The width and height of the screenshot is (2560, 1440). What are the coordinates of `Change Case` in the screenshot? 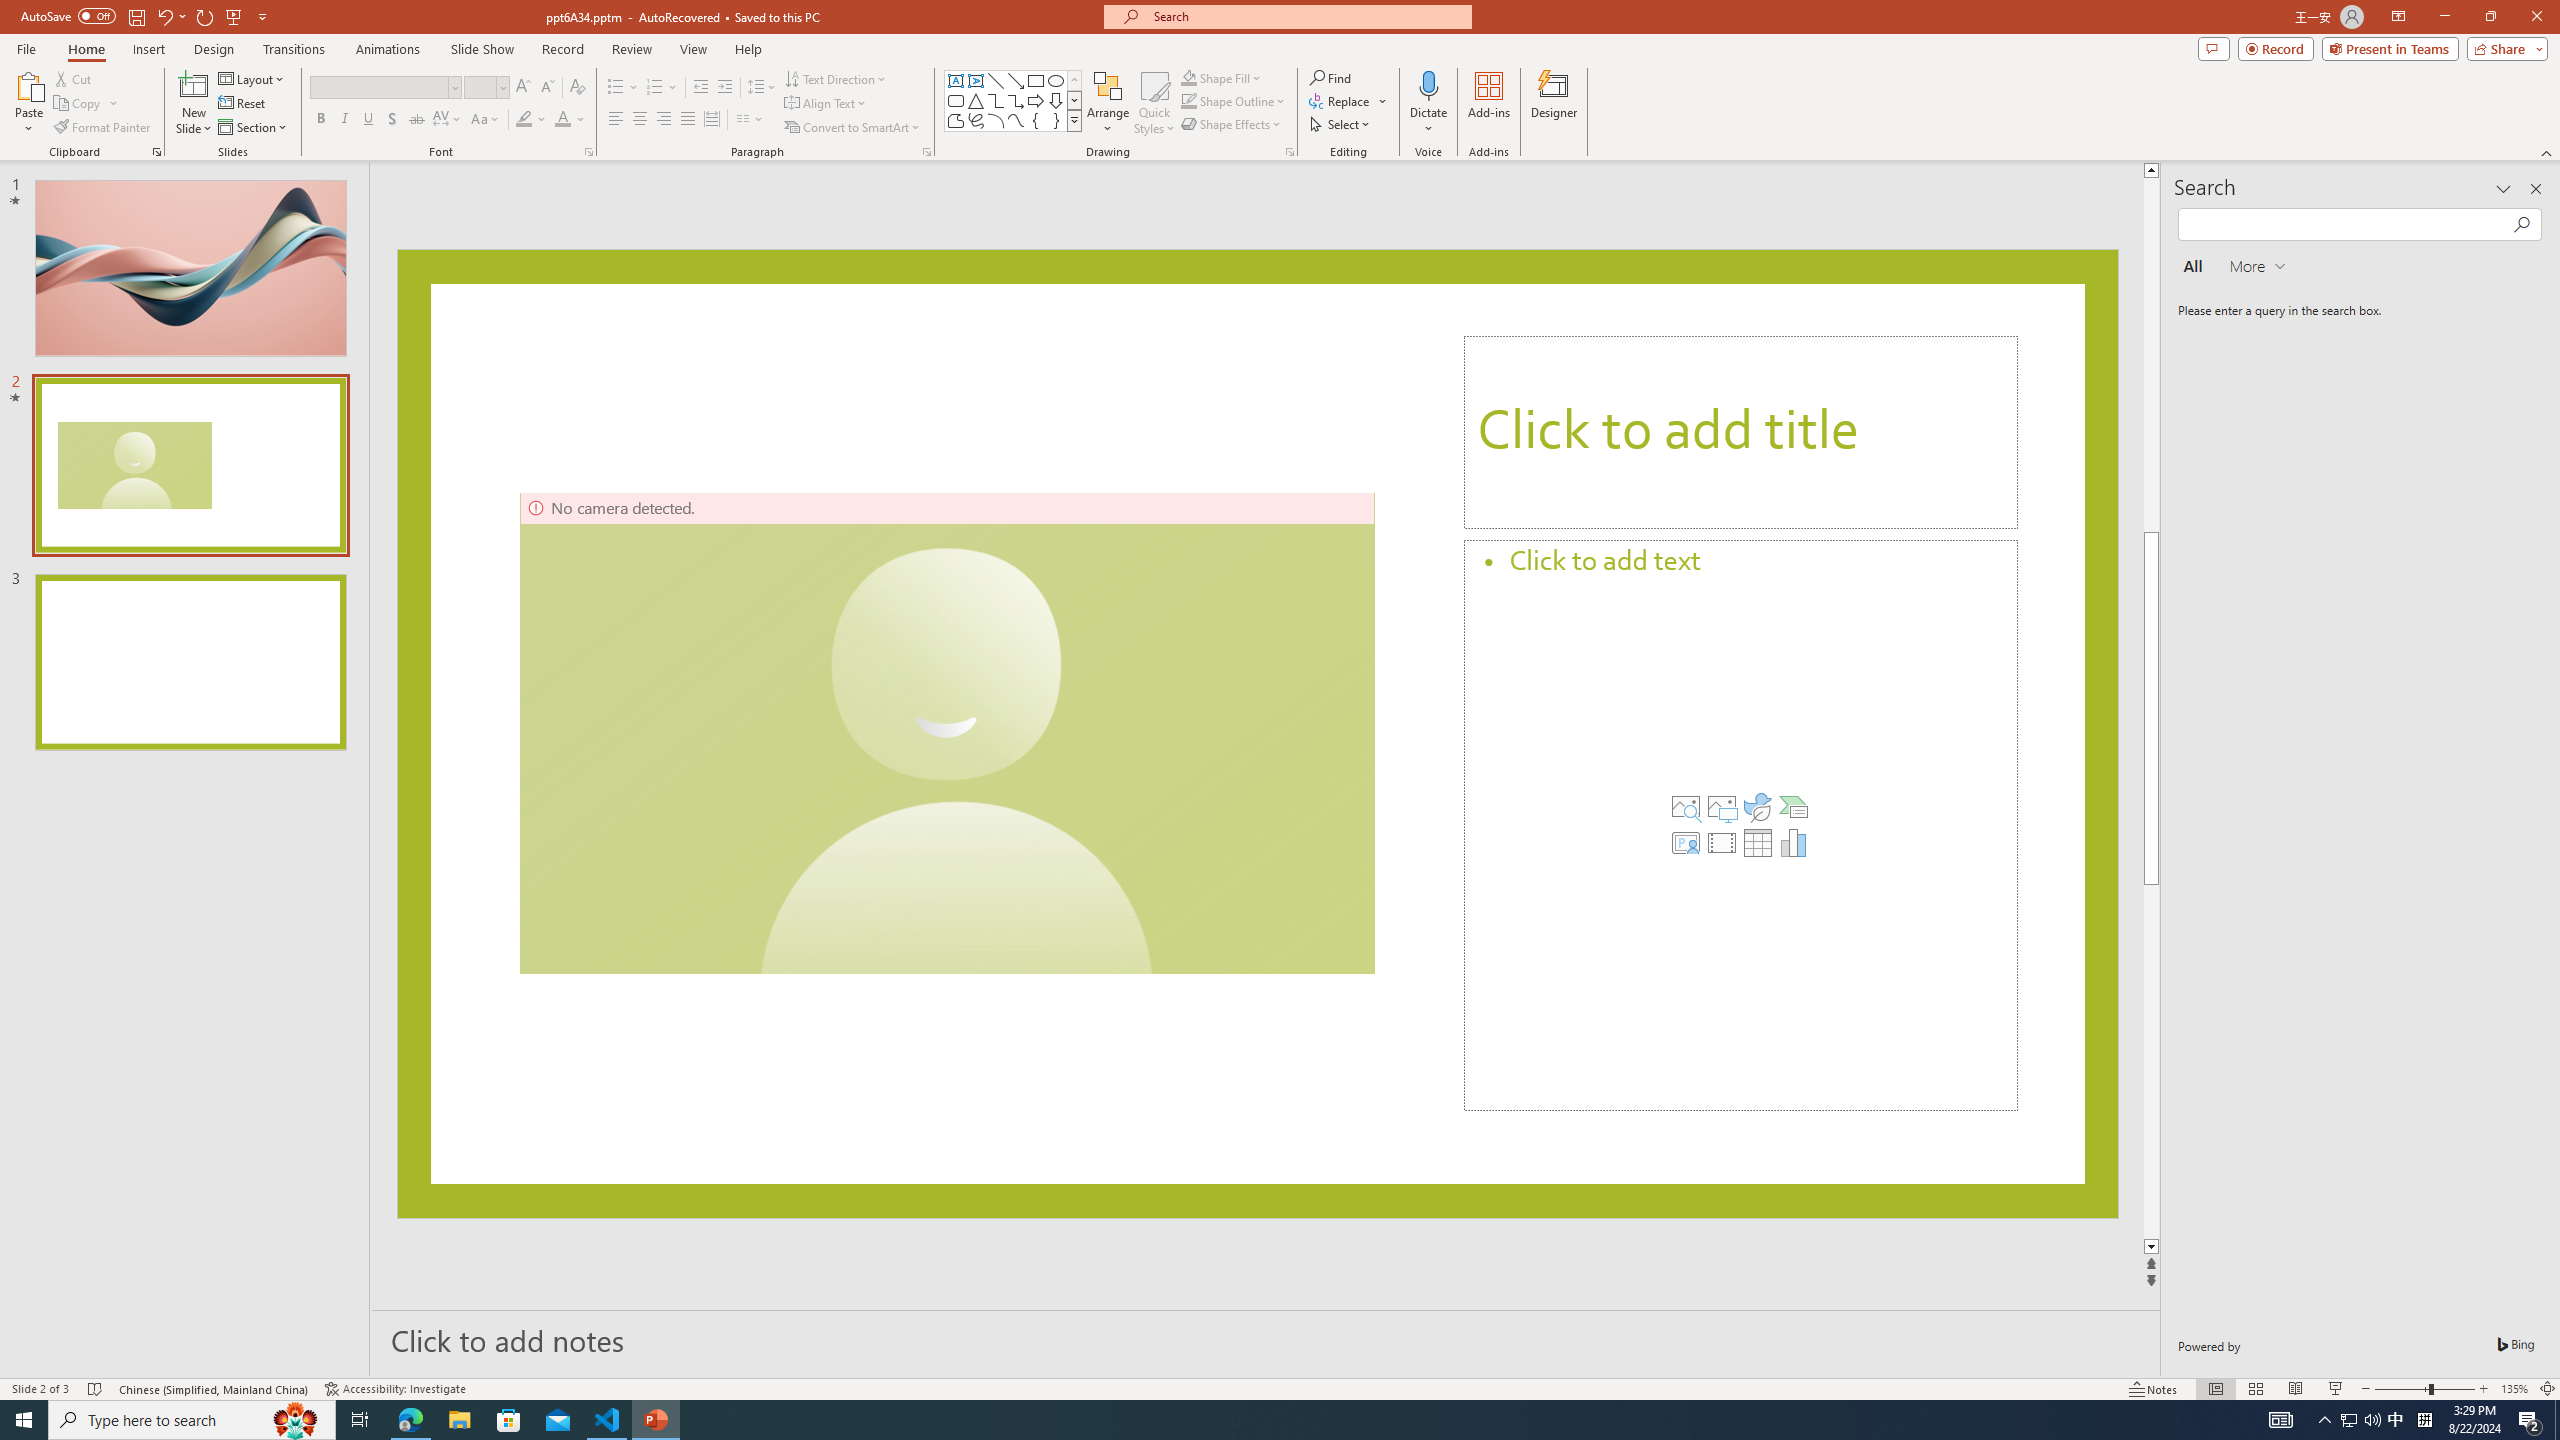 It's located at (486, 120).